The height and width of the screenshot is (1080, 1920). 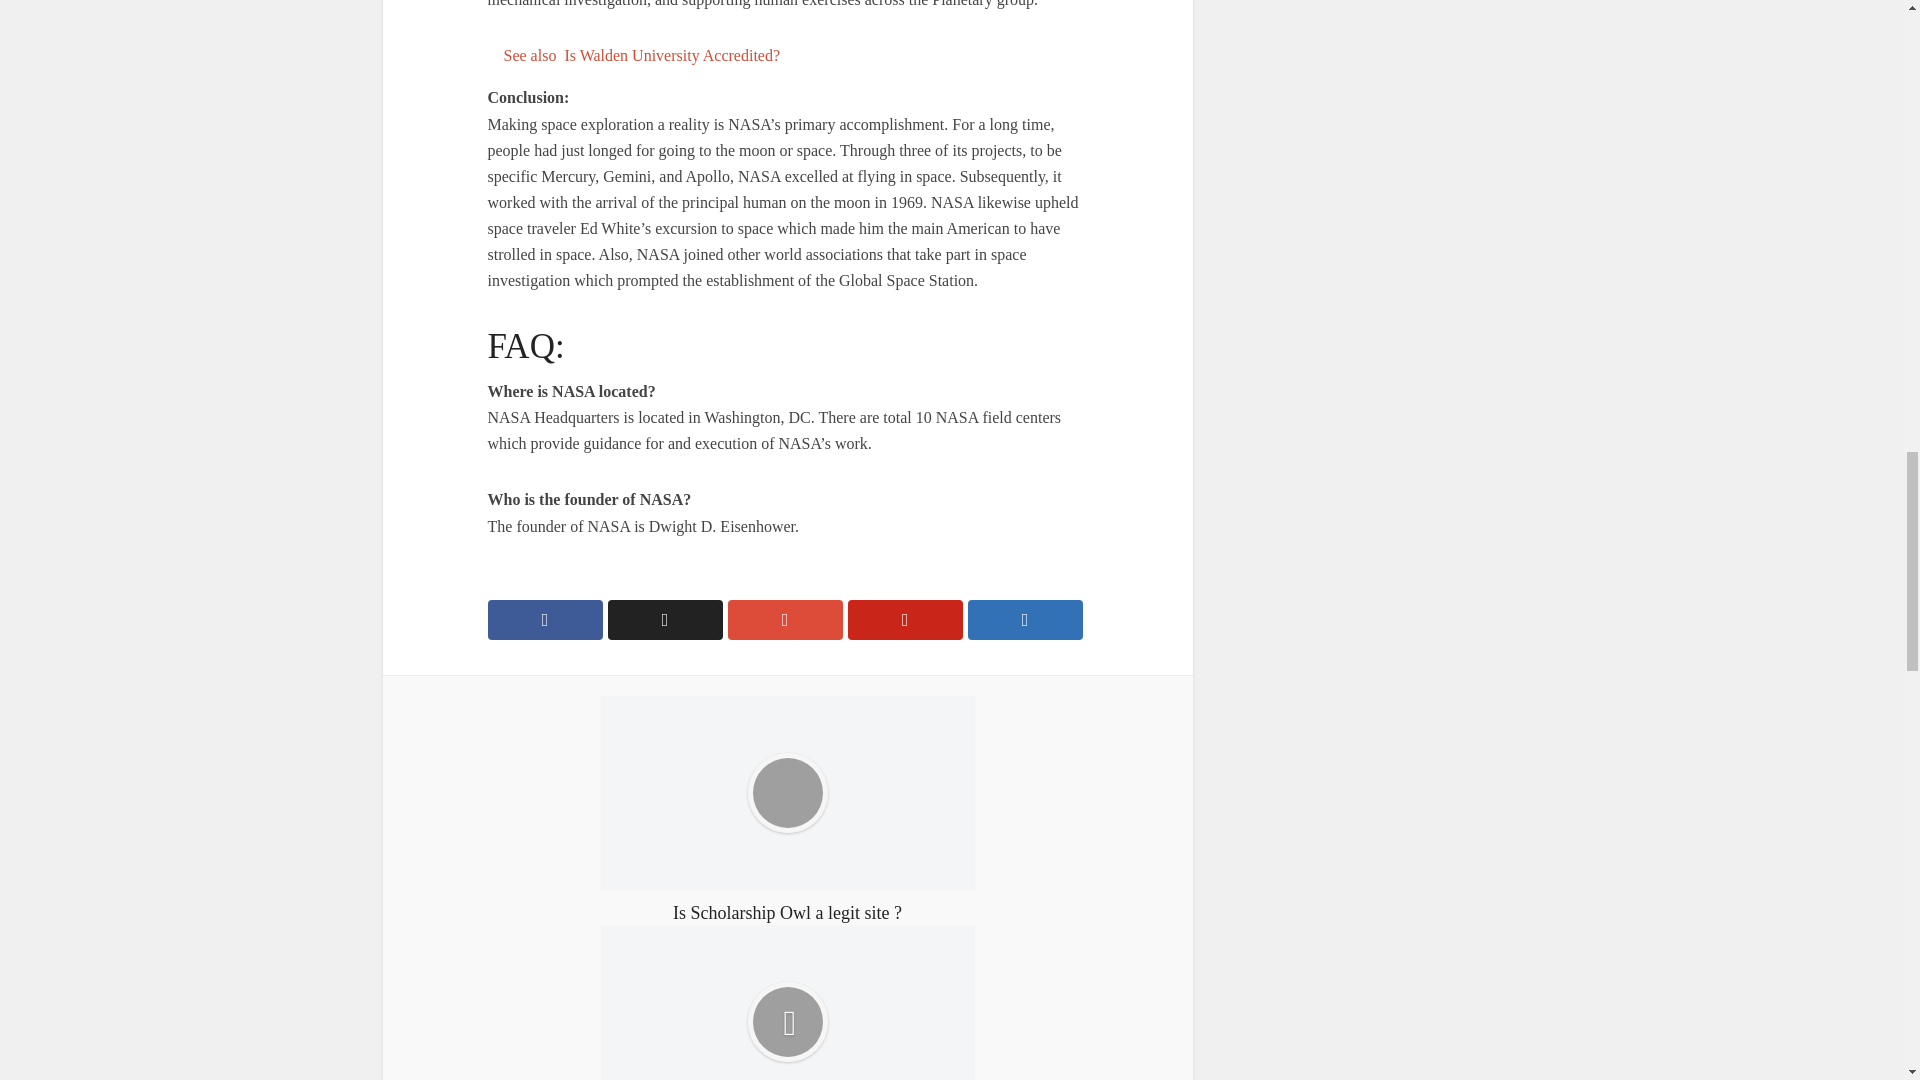 What do you see at coordinates (786, 810) in the screenshot?
I see `Is Scholarship Owl a legit site ?` at bounding box center [786, 810].